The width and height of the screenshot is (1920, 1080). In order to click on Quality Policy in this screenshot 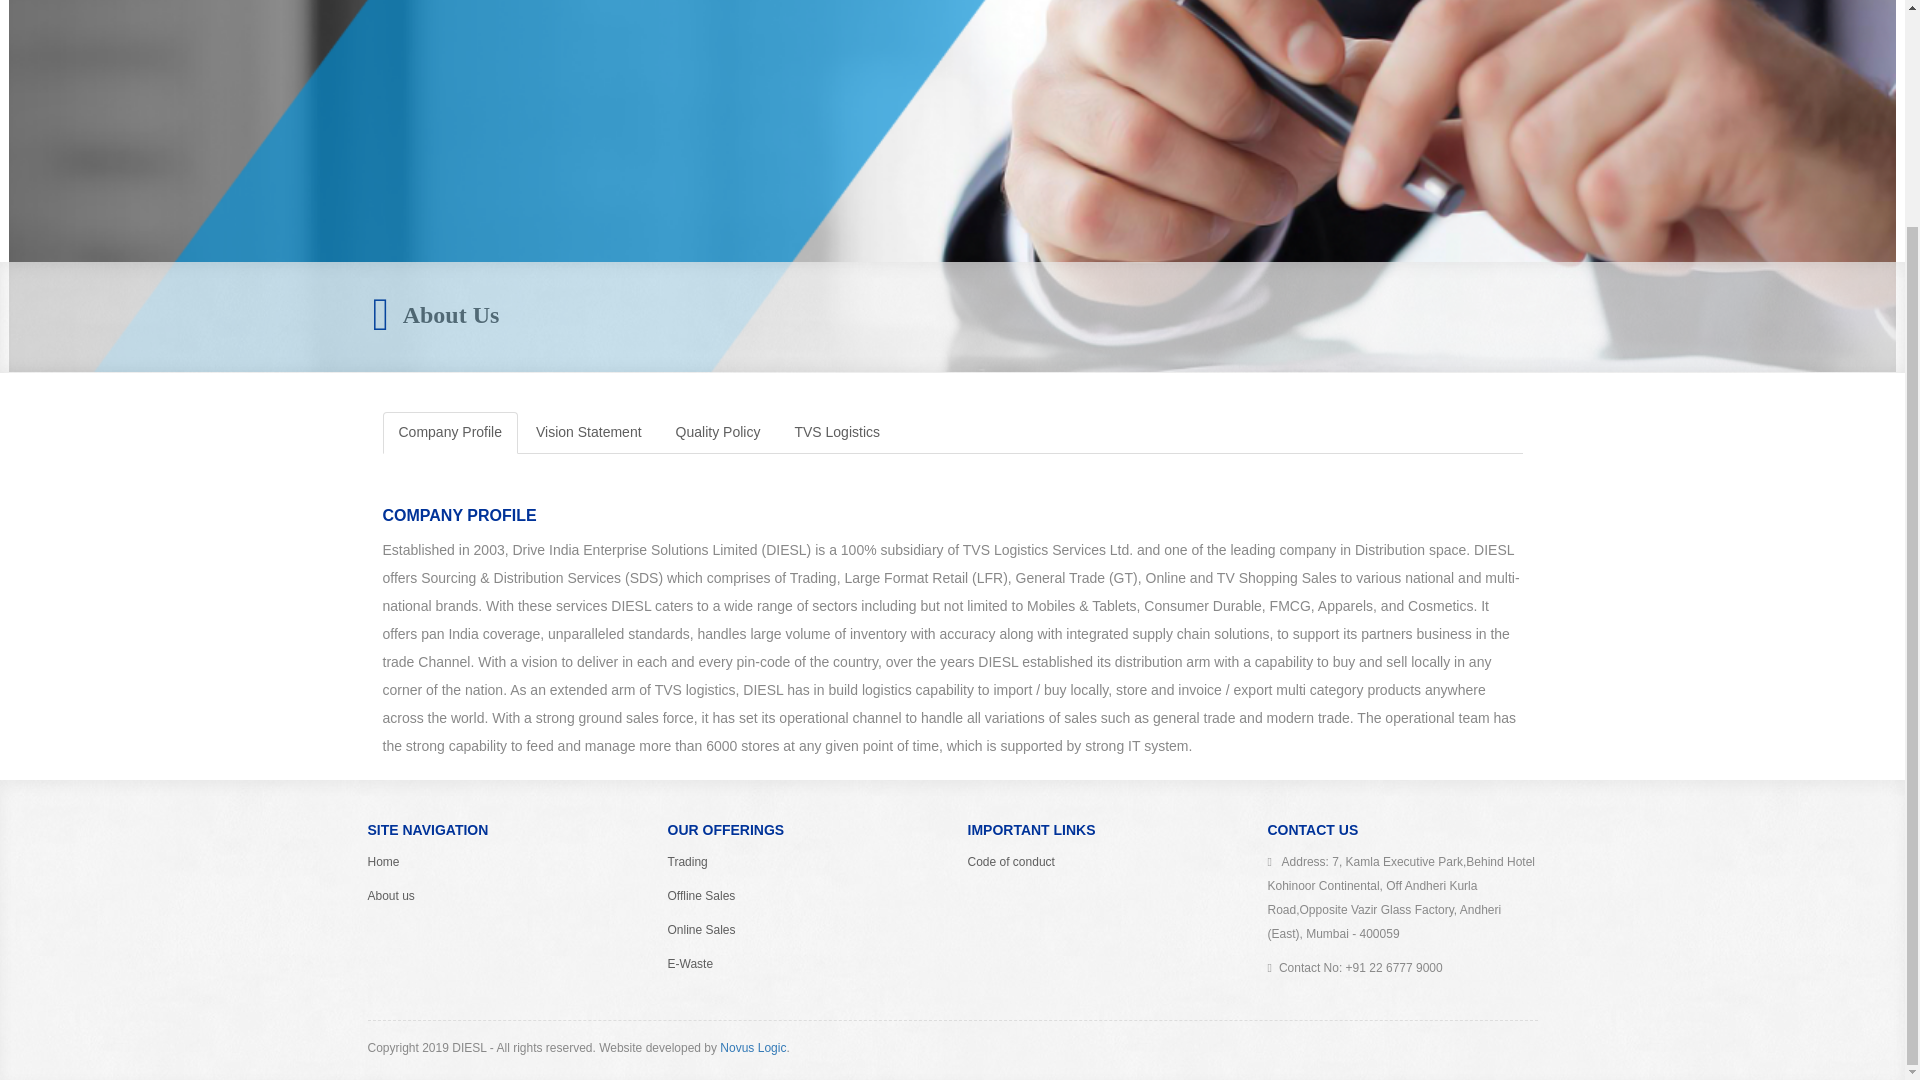, I will do `click(718, 432)`.